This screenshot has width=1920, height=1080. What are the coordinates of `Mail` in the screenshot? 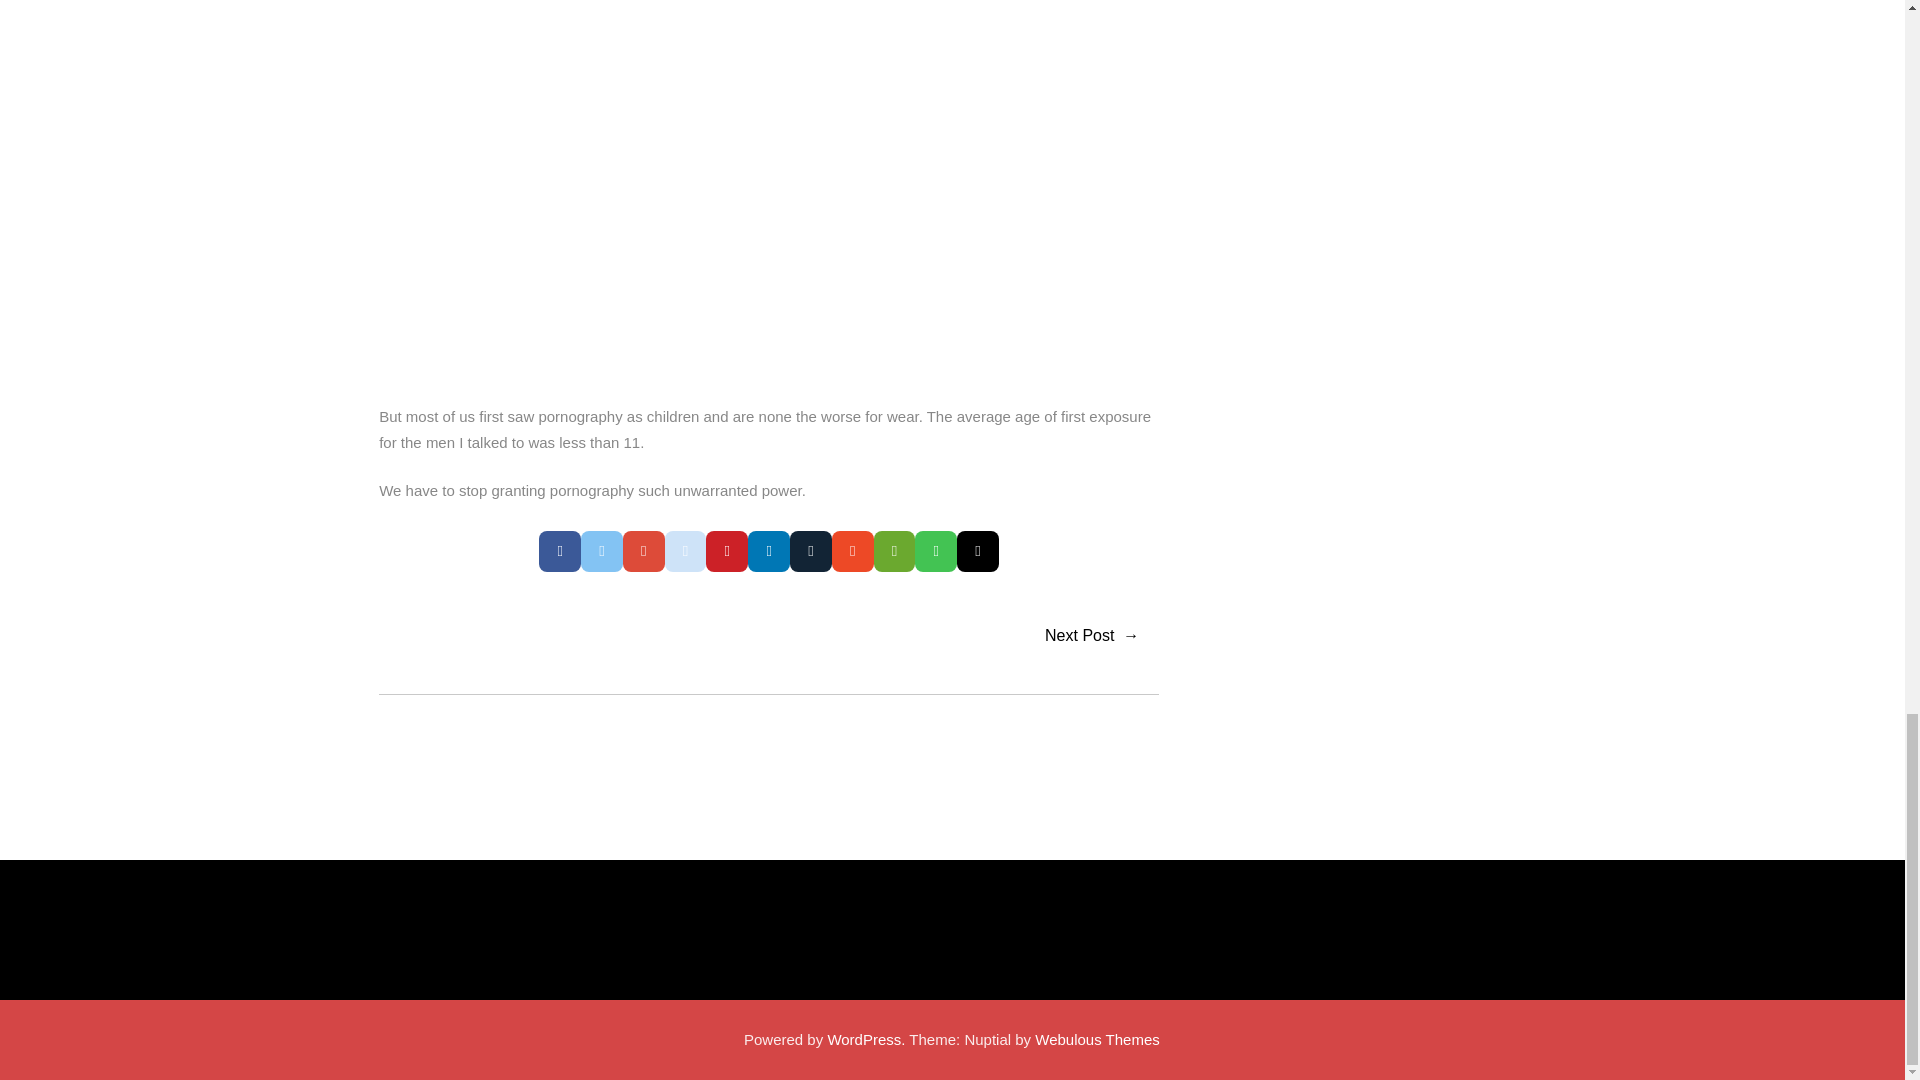 It's located at (852, 552).